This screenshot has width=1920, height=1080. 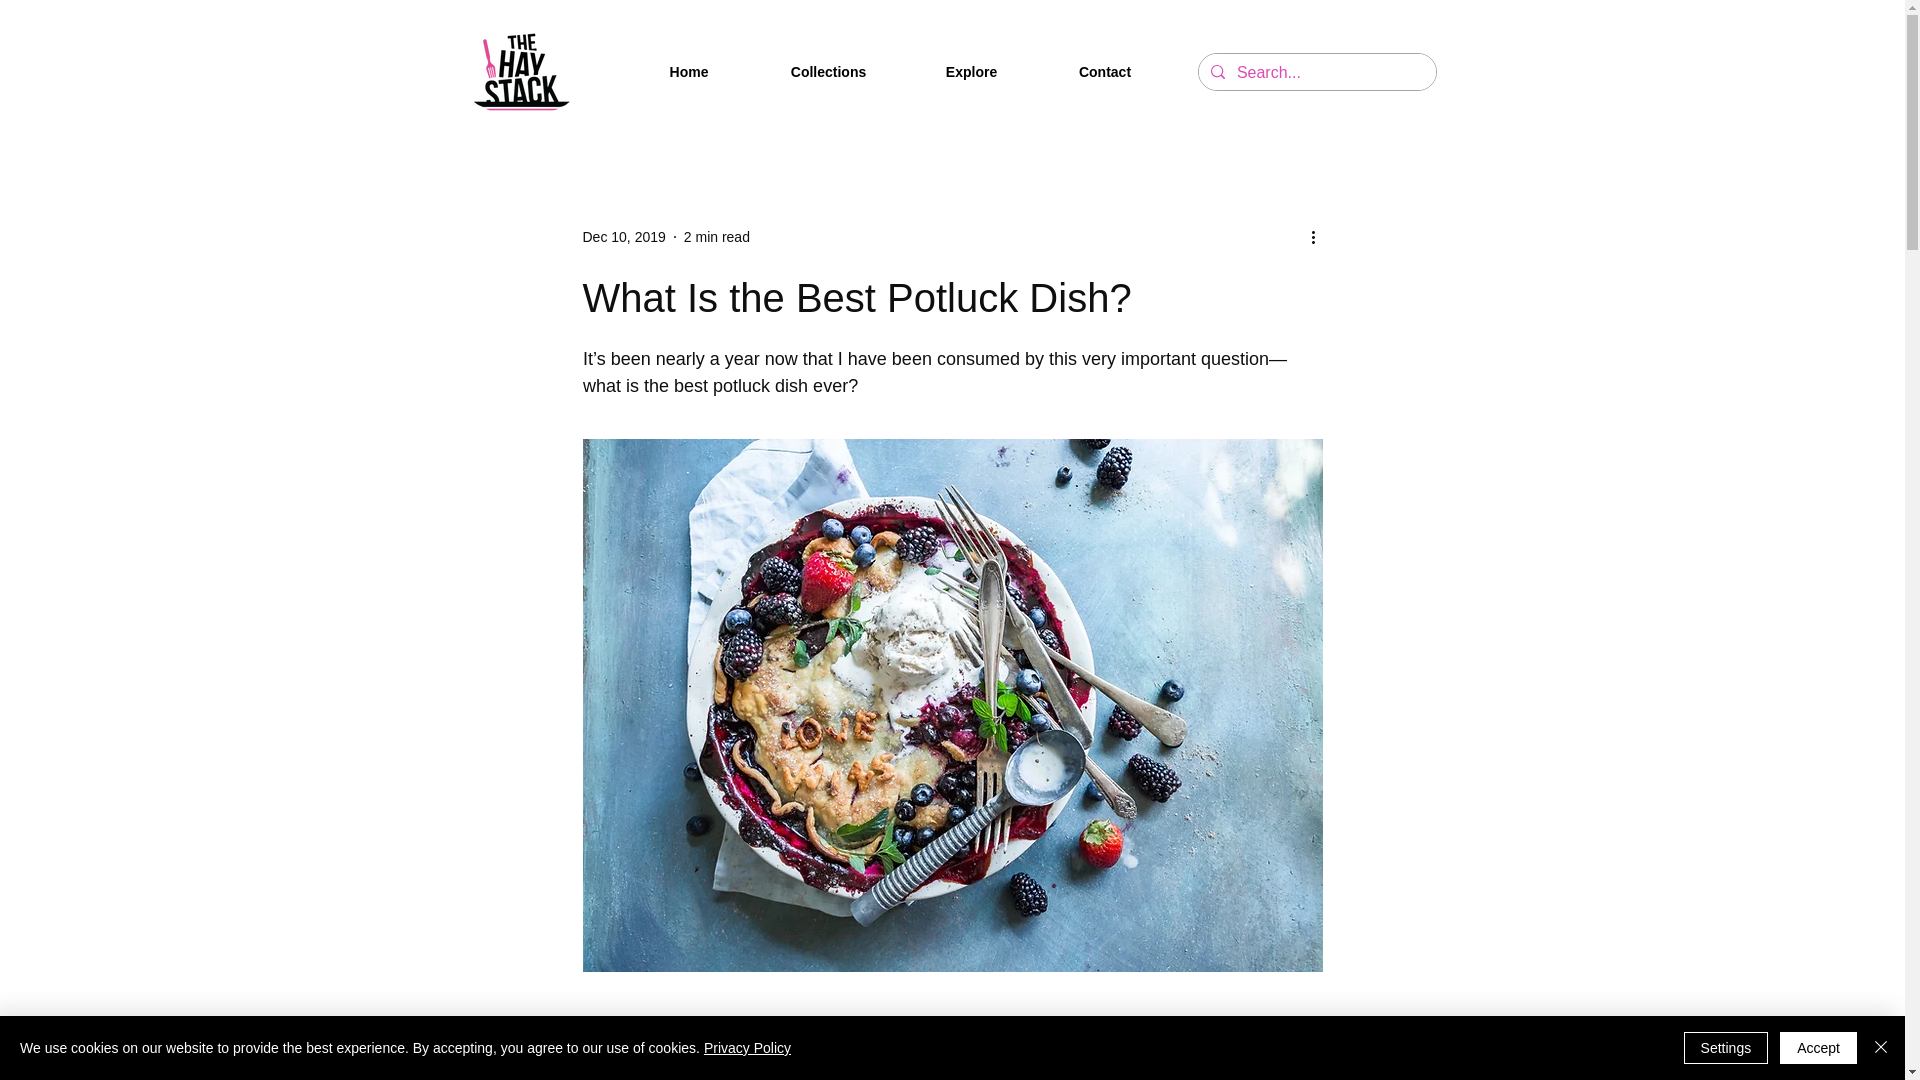 I want to click on 2 min read, so click(x=716, y=236).